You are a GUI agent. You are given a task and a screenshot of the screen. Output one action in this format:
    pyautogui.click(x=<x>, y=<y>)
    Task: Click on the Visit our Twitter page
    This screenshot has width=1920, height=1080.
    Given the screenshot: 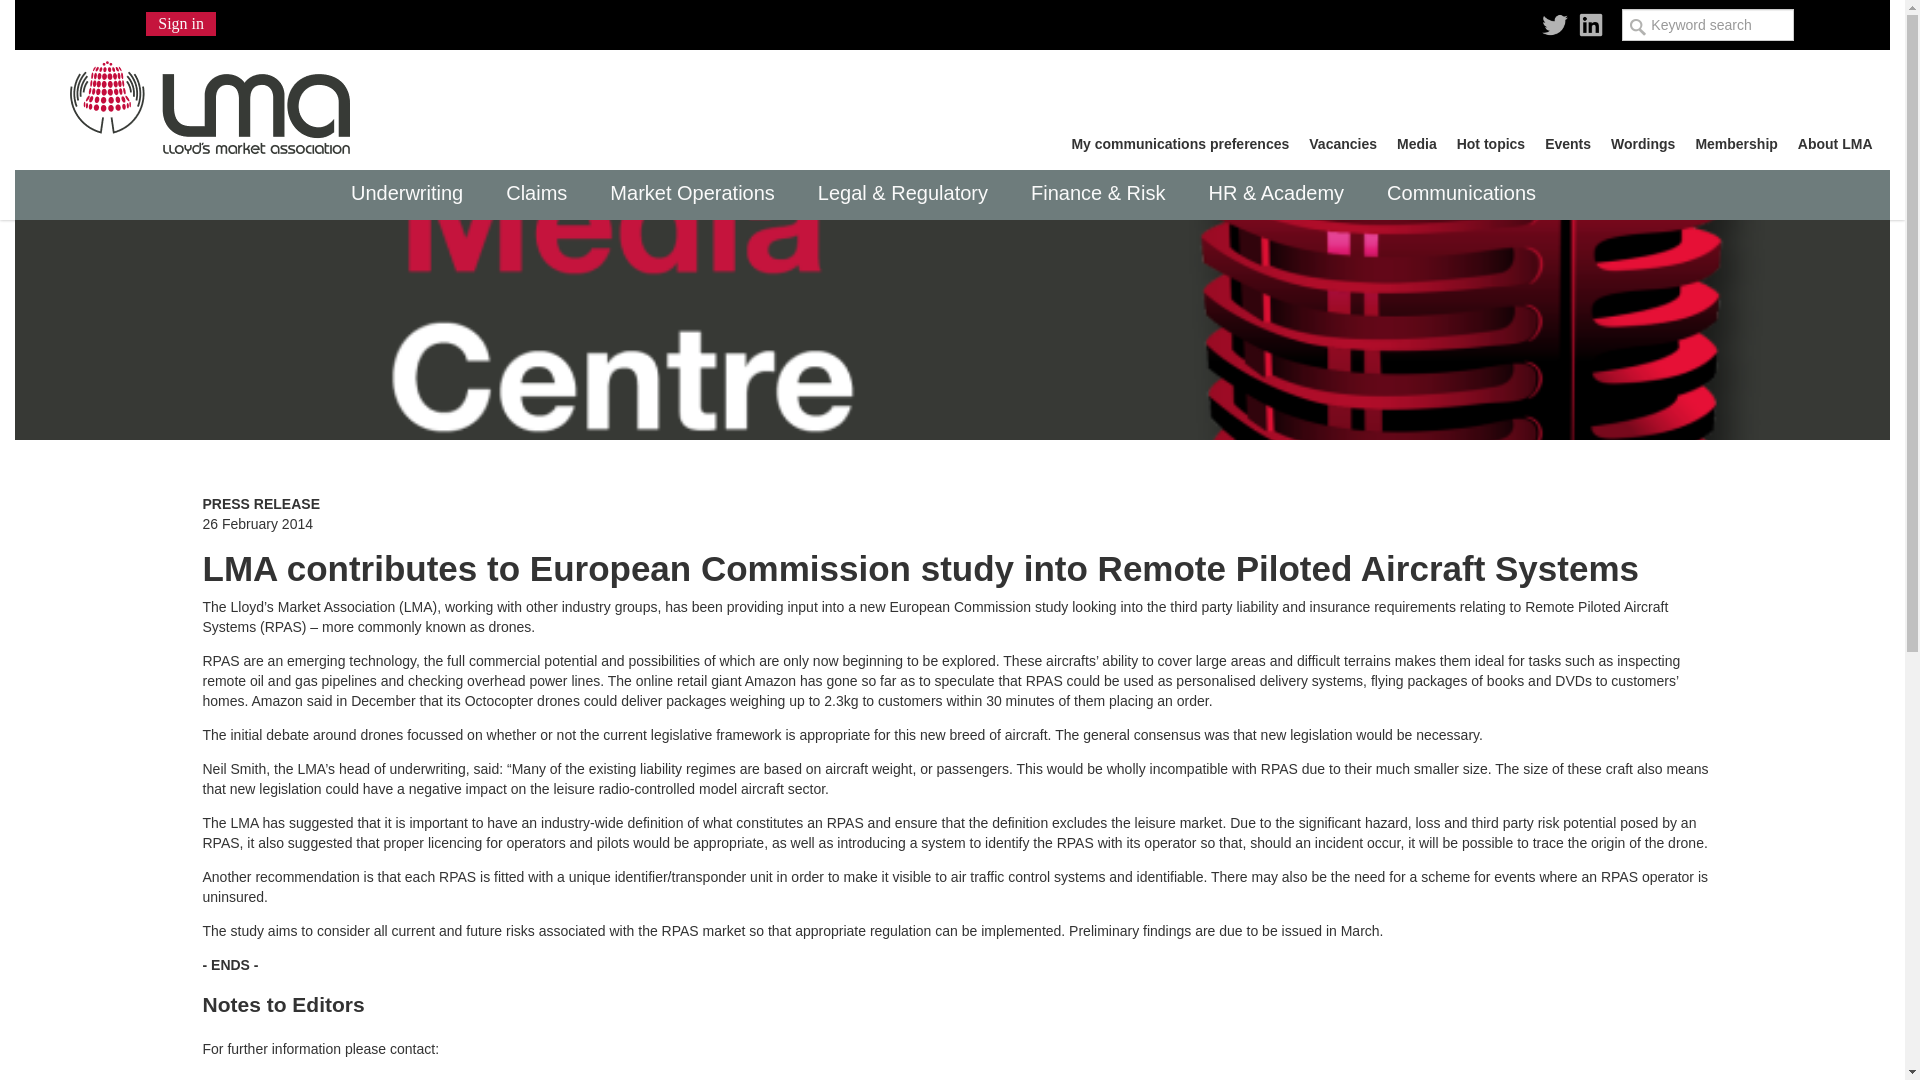 What is the action you would take?
    pyautogui.click(x=1554, y=17)
    